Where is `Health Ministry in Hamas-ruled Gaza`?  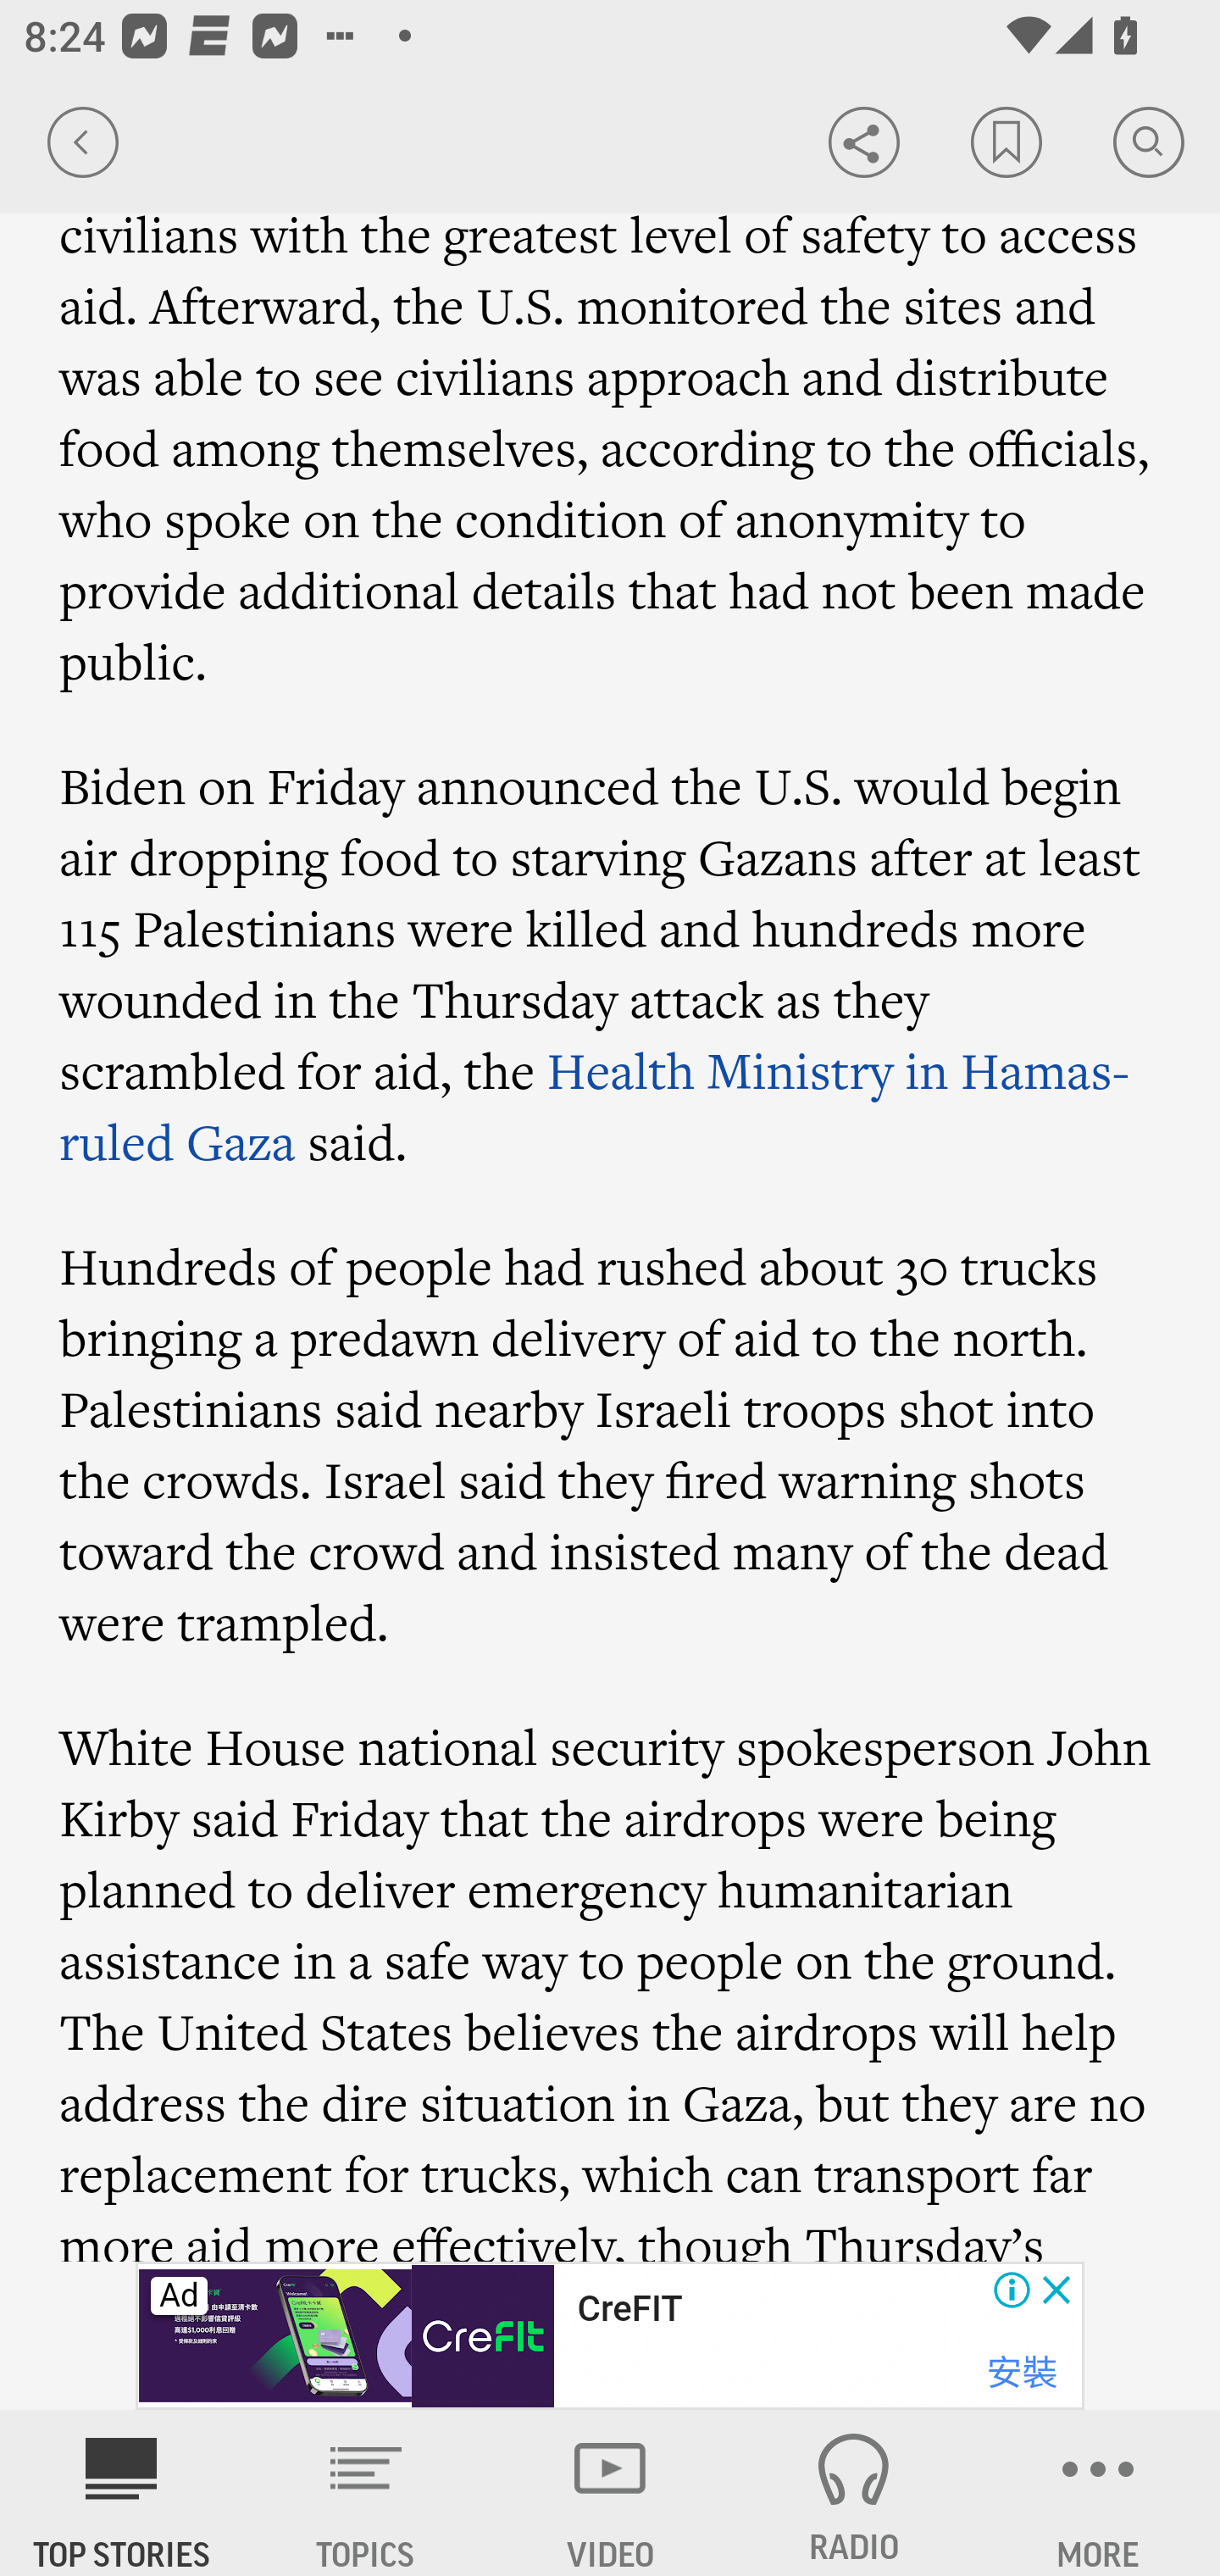 Health Ministry in Hamas-ruled Gaza is located at coordinates (596, 1107).